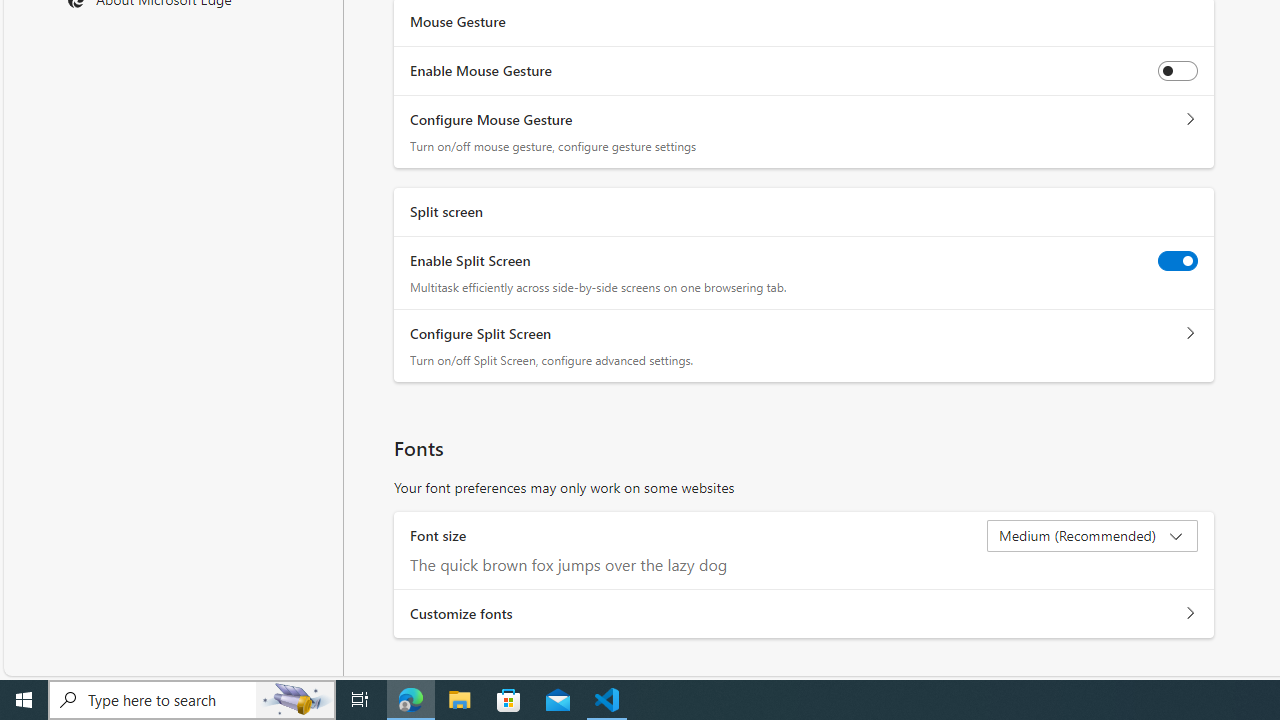 Image resolution: width=1280 pixels, height=720 pixels. I want to click on Enable Mouse Gesture, so click(1178, 70).